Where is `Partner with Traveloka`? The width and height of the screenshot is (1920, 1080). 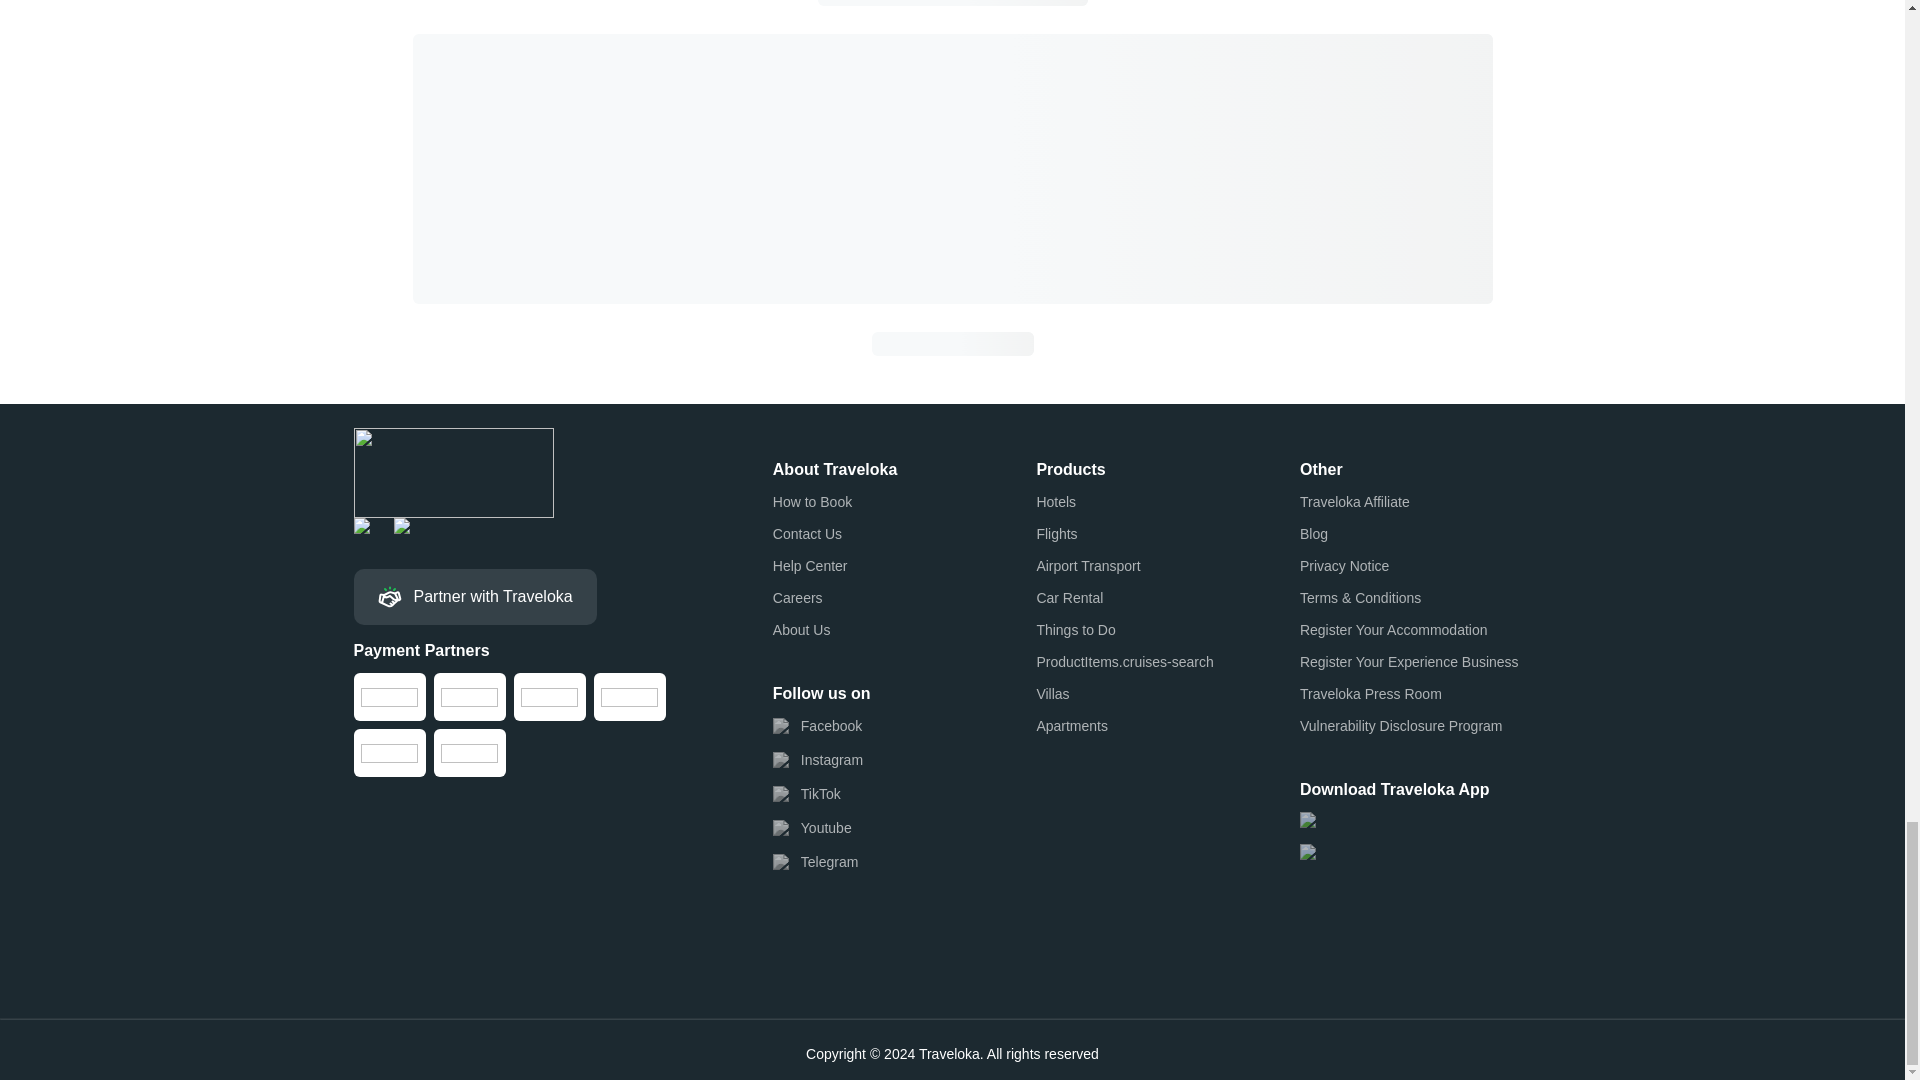
Partner with Traveloka is located at coordinates (475, 597).